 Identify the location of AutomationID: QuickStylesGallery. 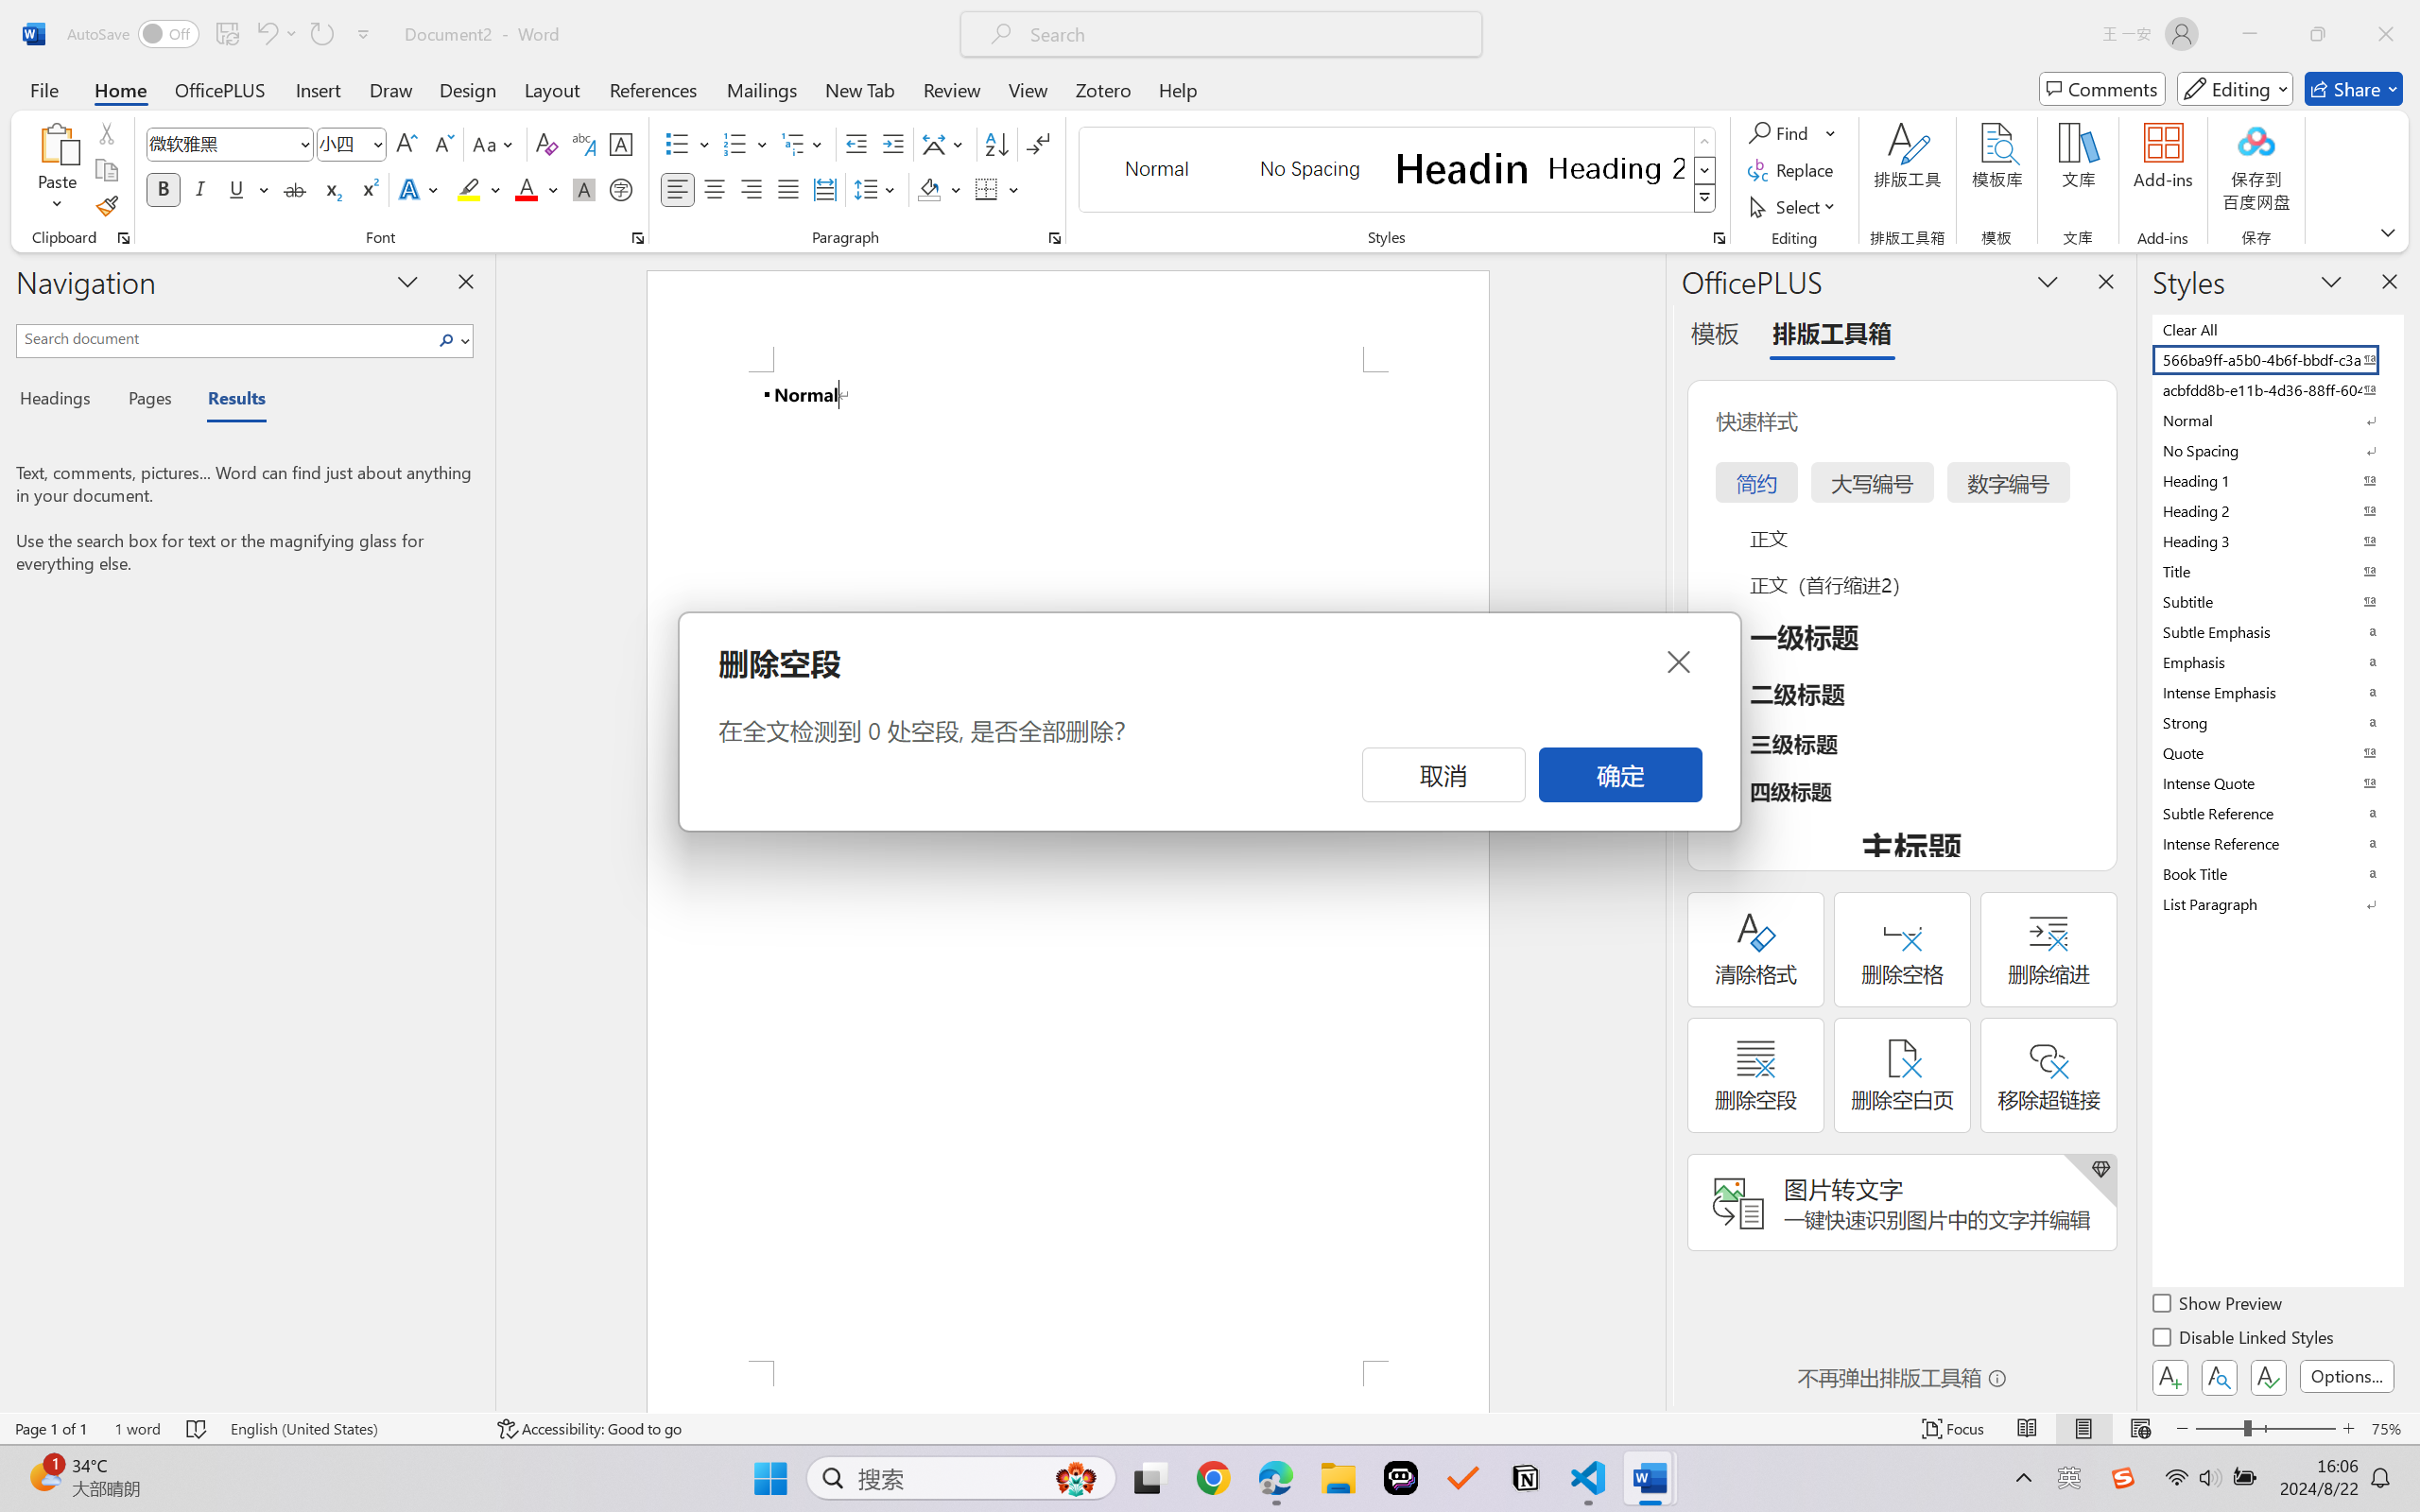
(1399, 170).